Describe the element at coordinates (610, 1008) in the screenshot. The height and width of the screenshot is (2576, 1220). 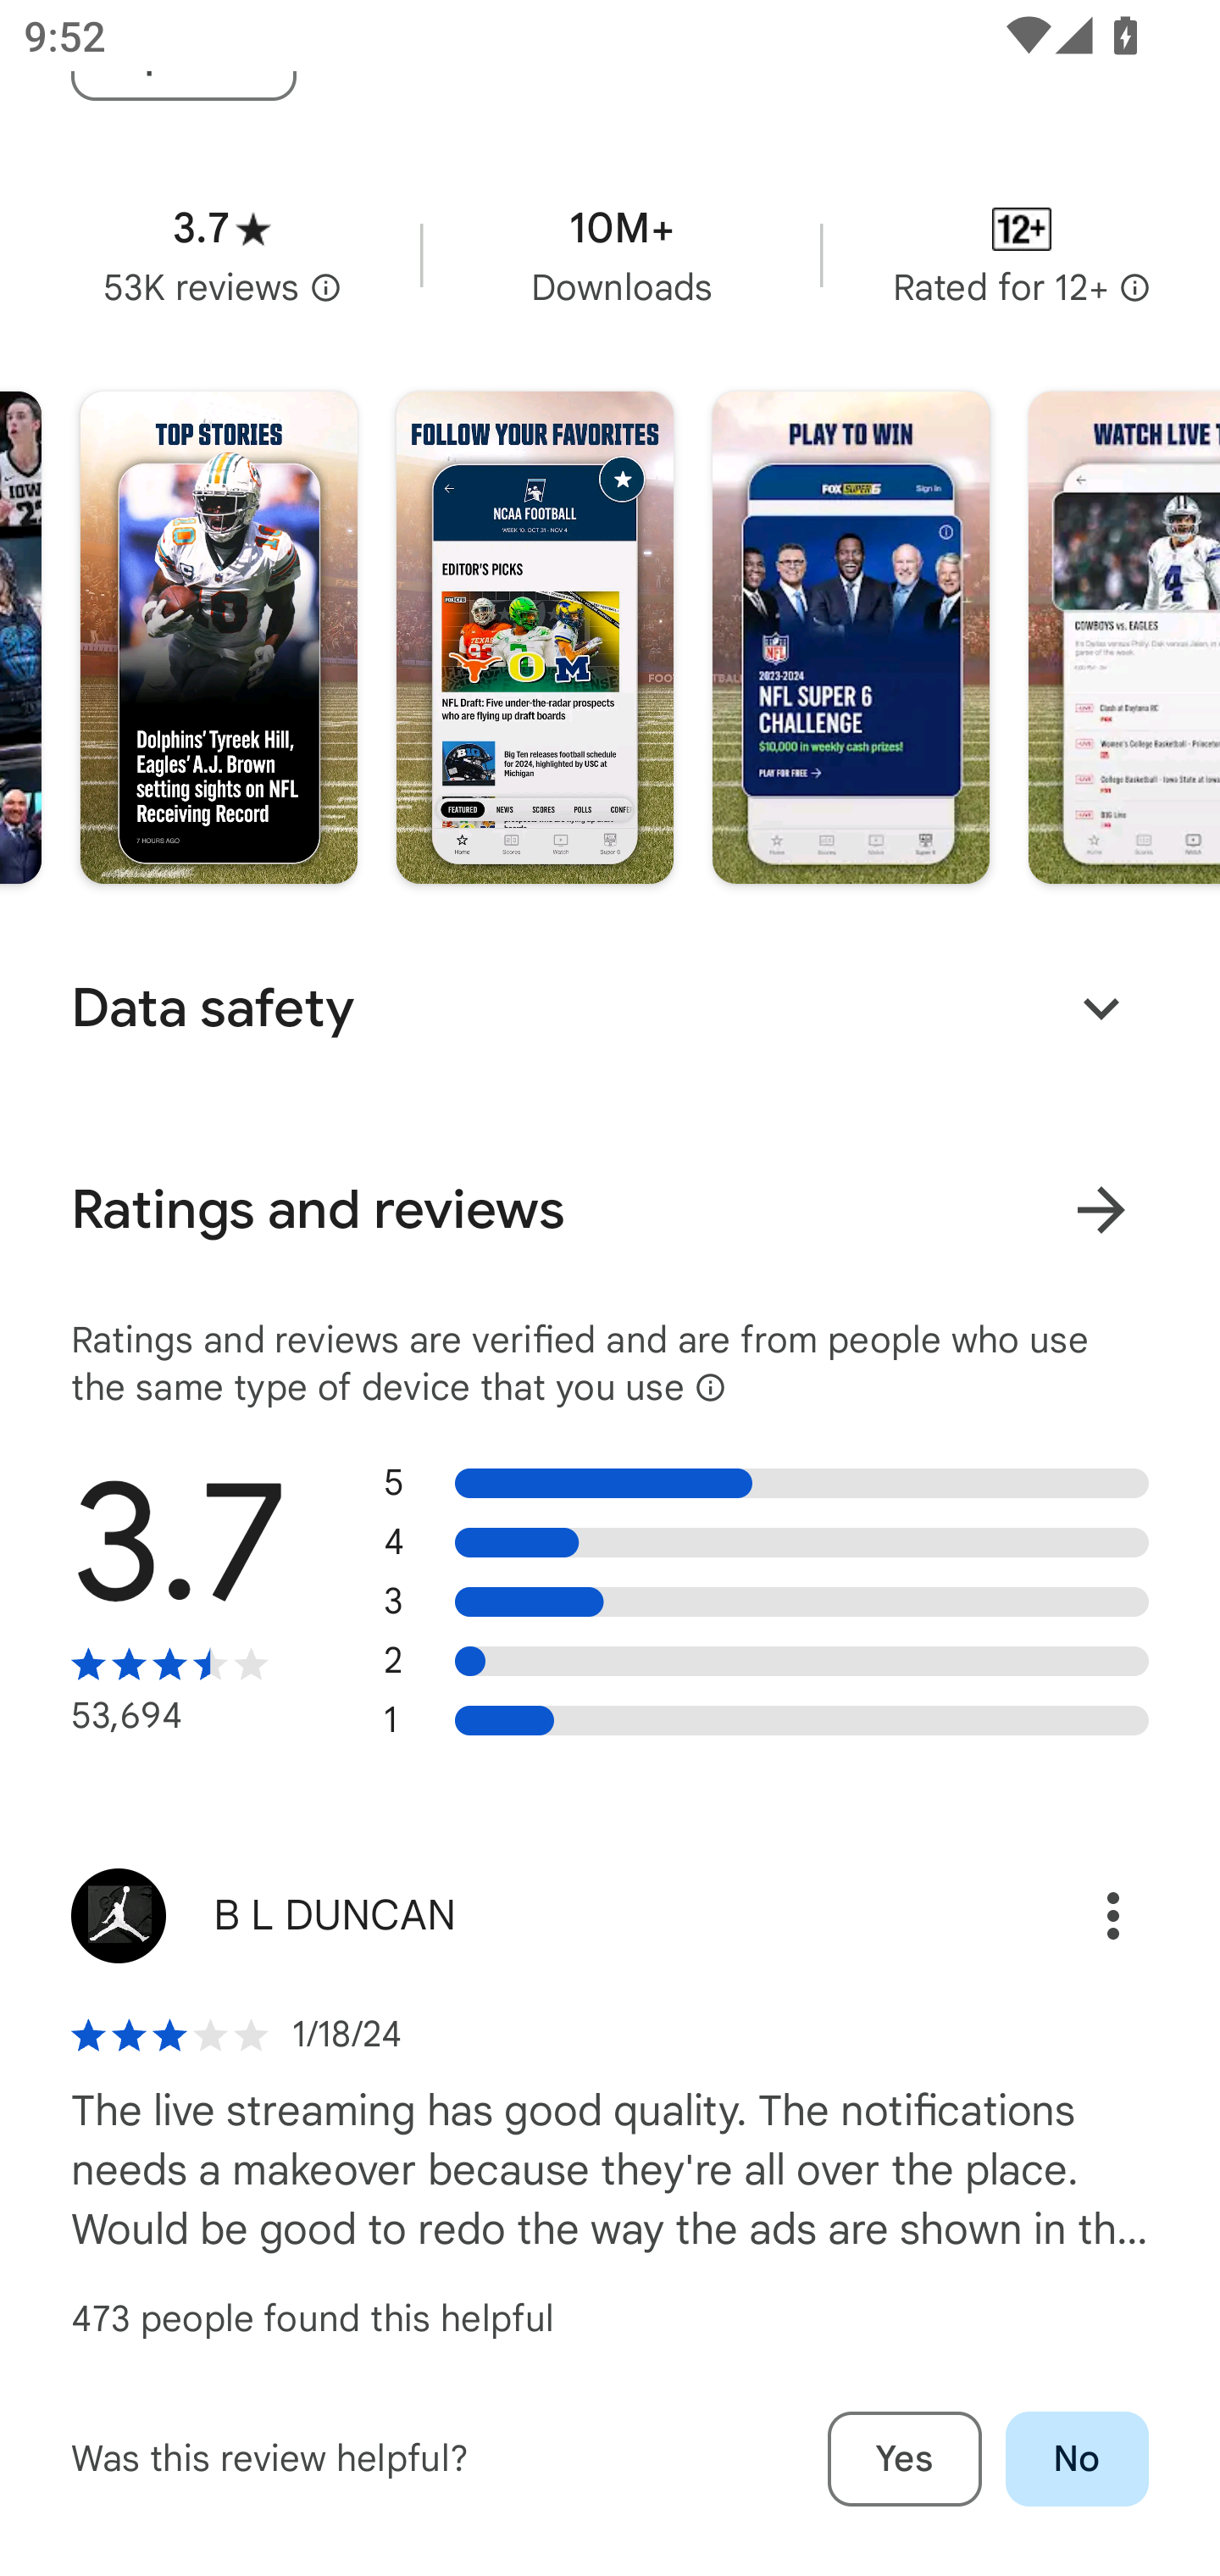
I see `Data safety Expand` at that location.